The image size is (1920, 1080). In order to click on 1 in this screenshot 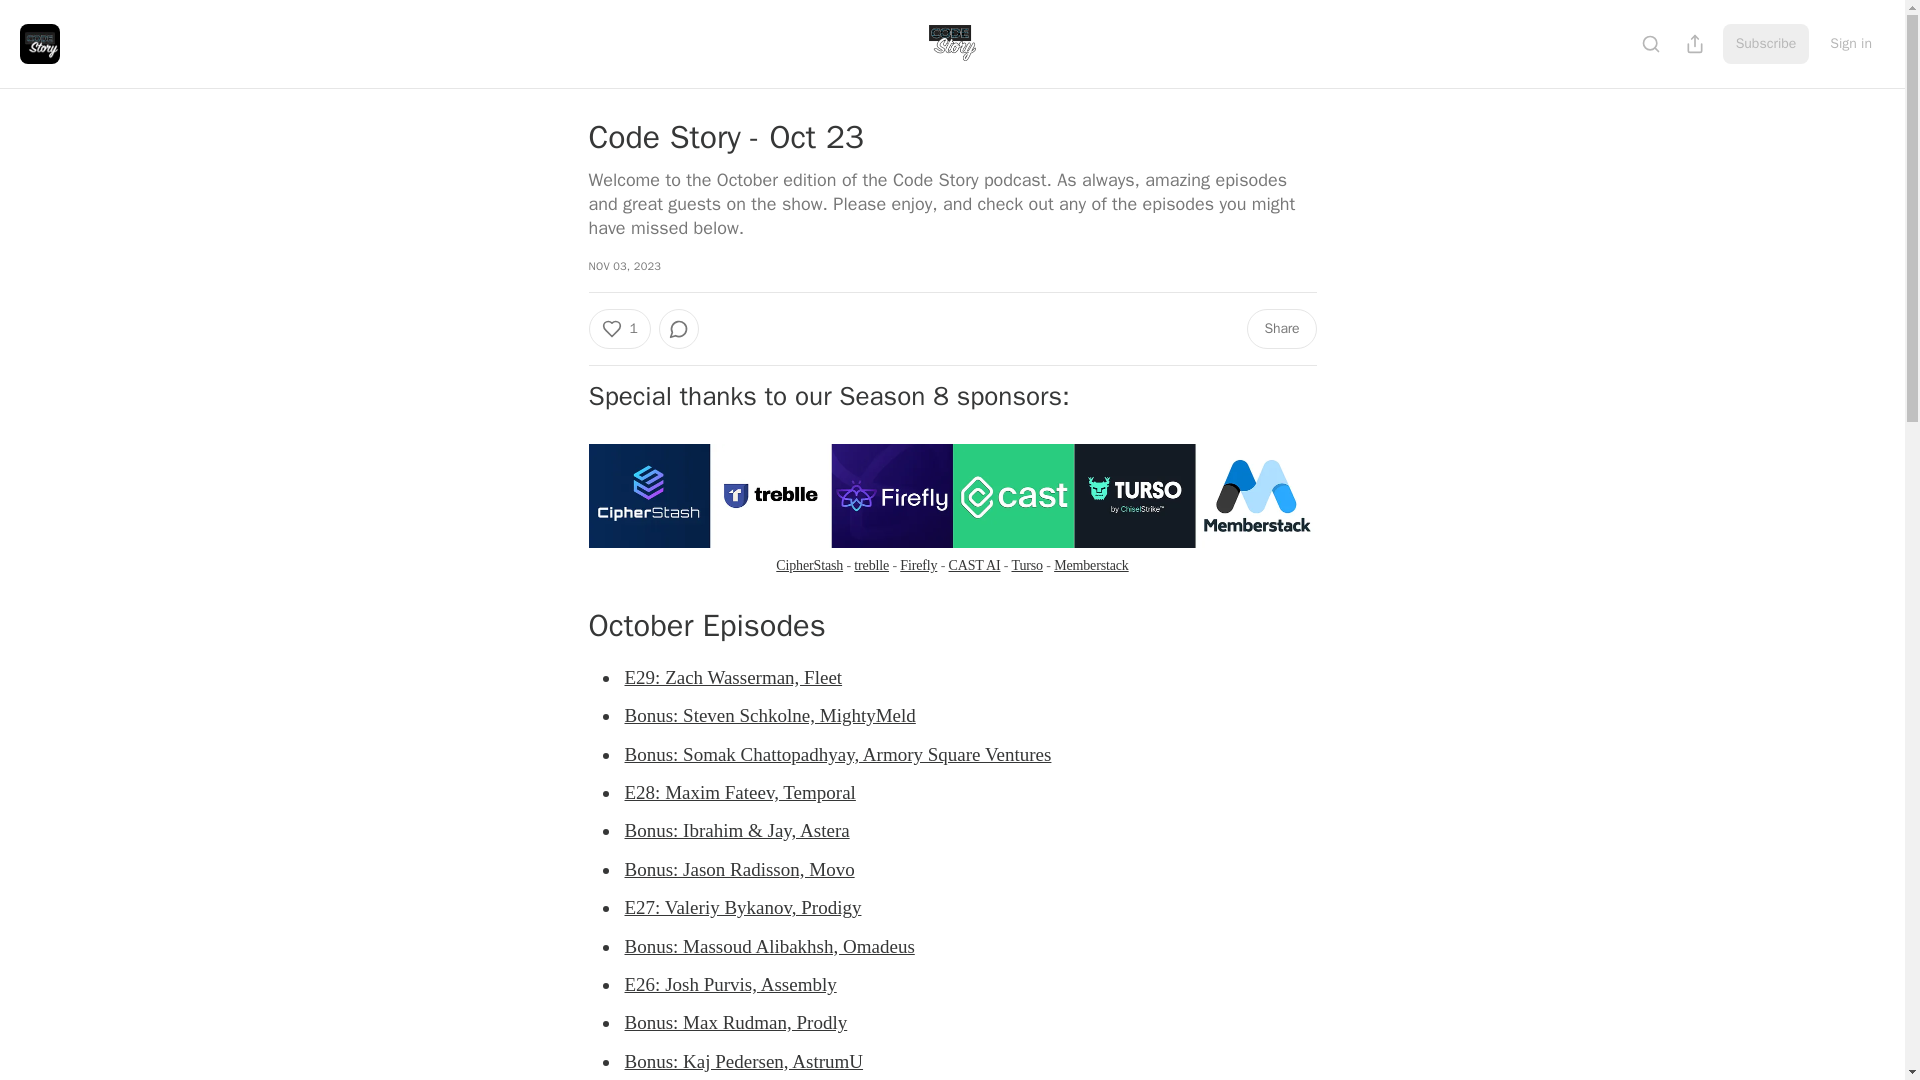, I will do `click(618, 328)`.